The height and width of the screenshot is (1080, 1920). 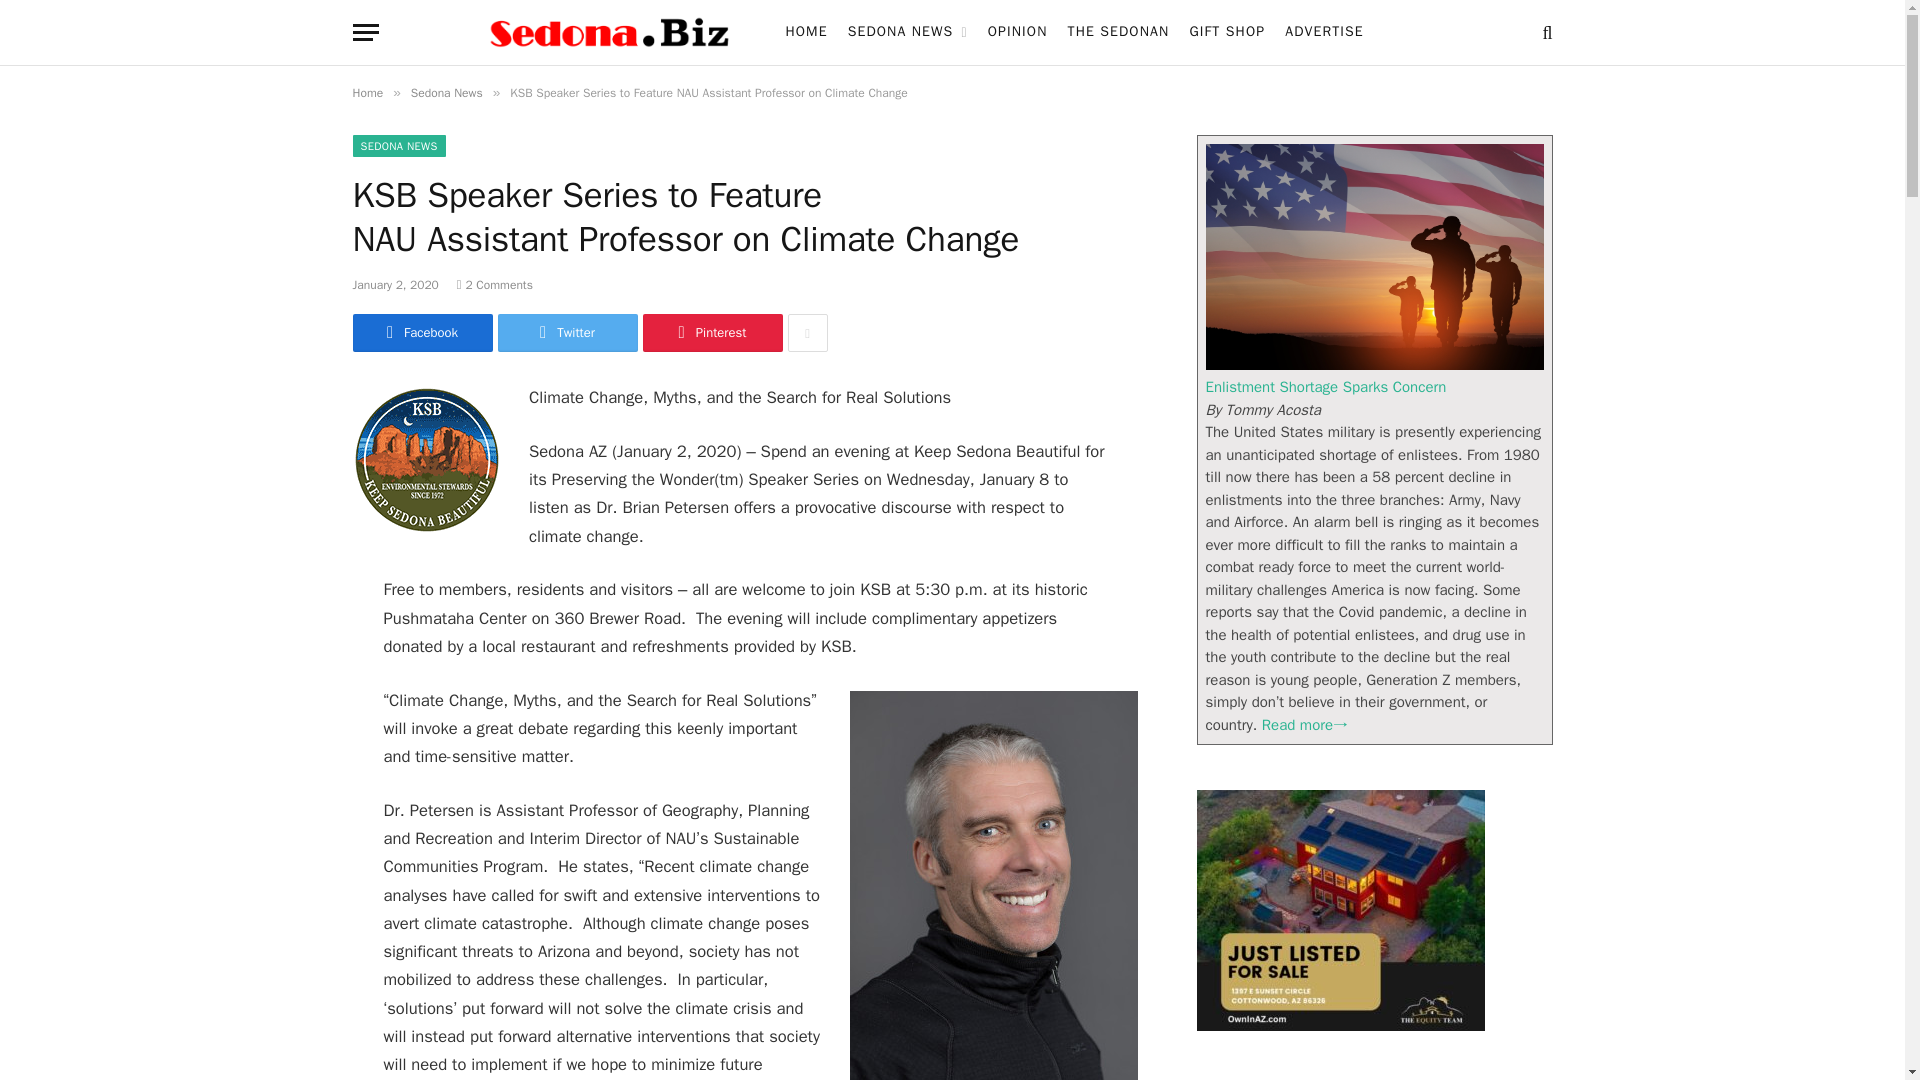 I want to click on OPINION, so click(x=1017, y=32).